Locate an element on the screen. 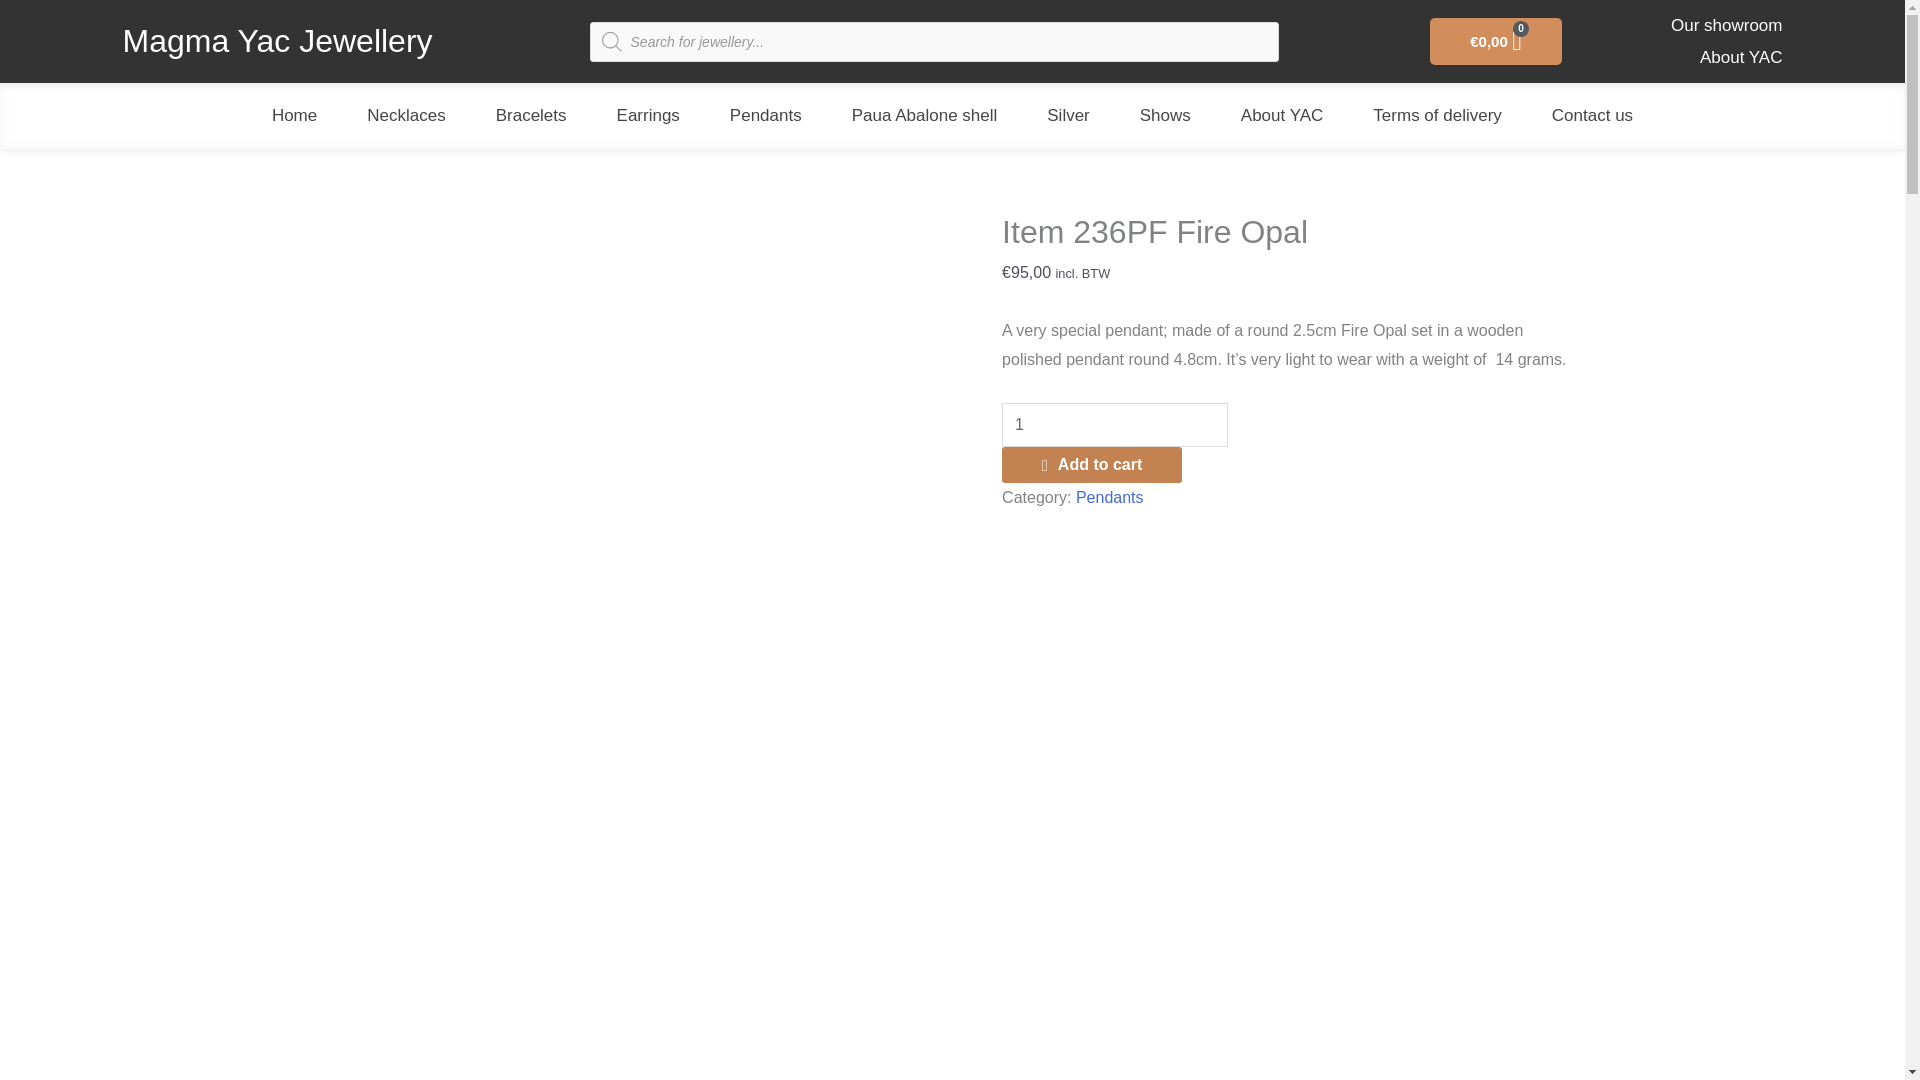 The height and width of the screenshot is (1080, 1920). Paua Abalone shell is located at coordinates (924, 116).